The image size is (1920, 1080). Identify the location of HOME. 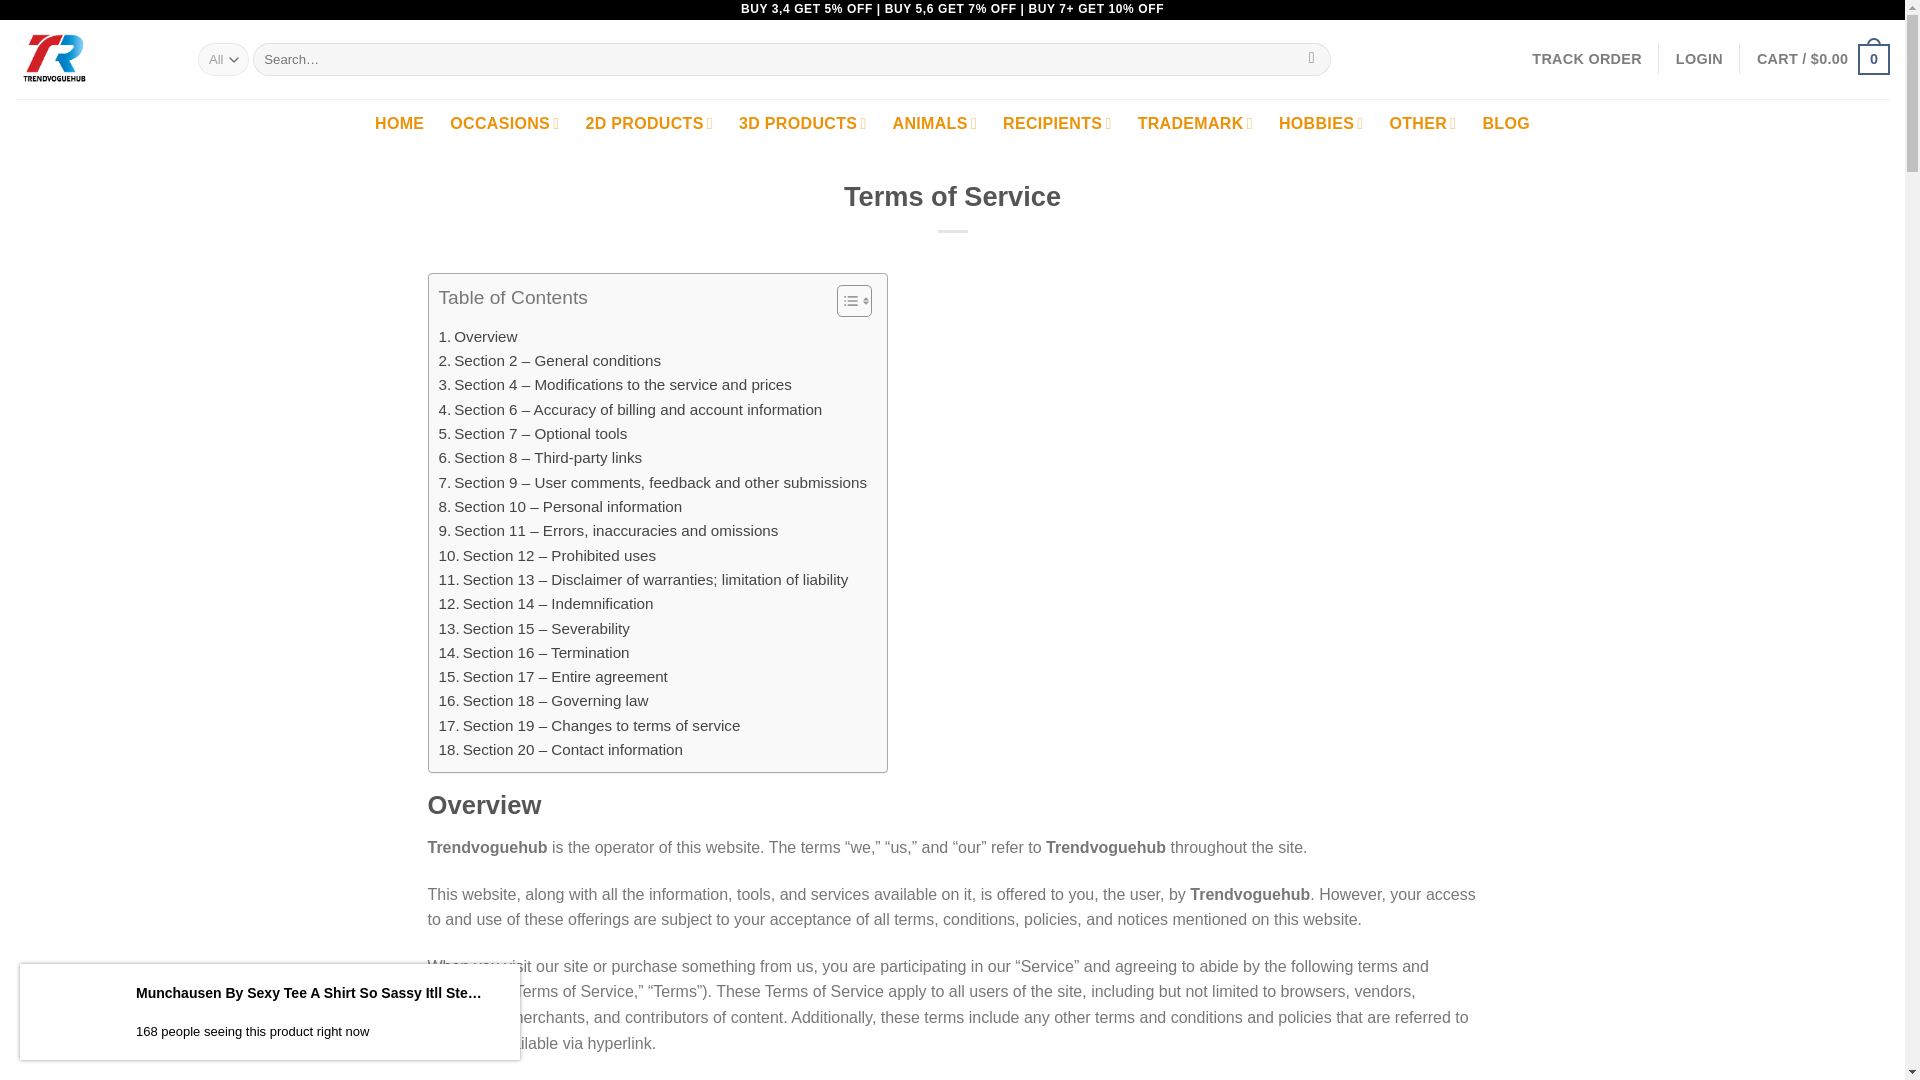
(399, 124).